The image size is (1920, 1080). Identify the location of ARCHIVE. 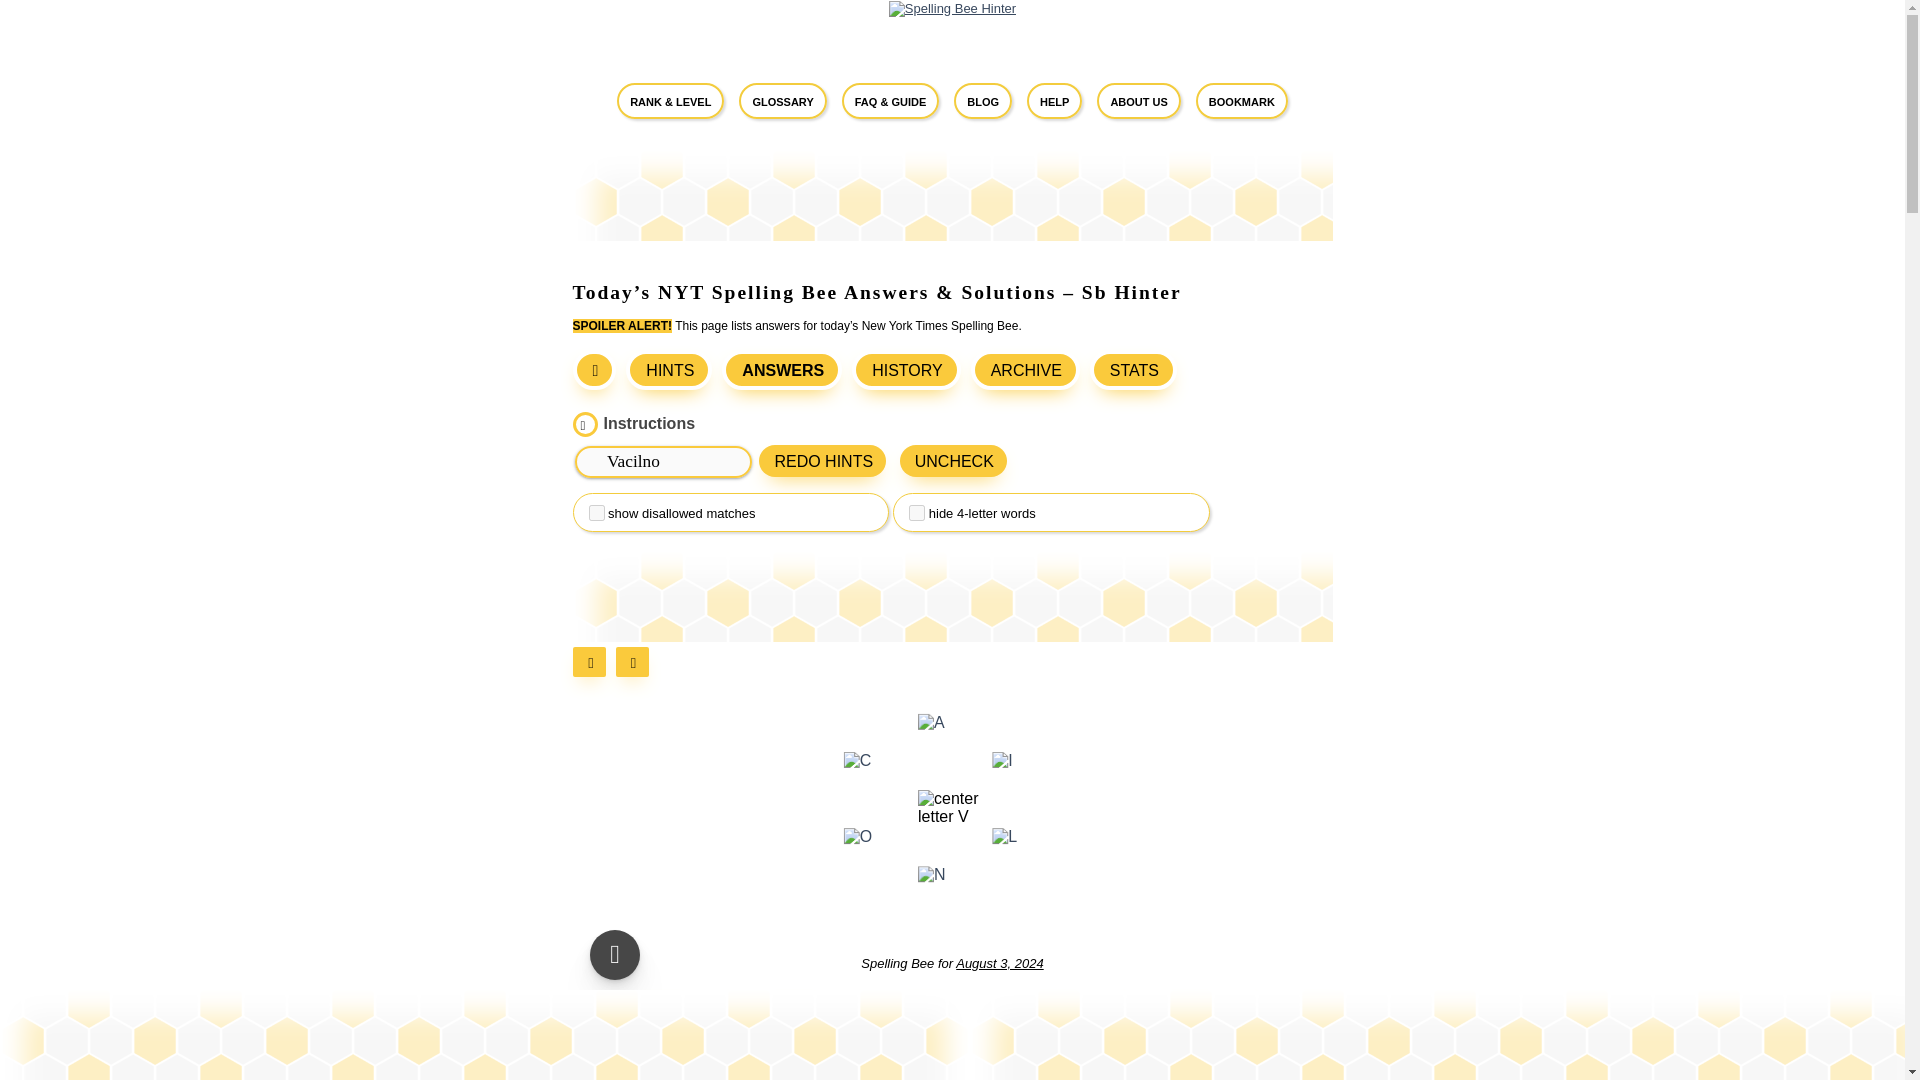
(1030, 371).